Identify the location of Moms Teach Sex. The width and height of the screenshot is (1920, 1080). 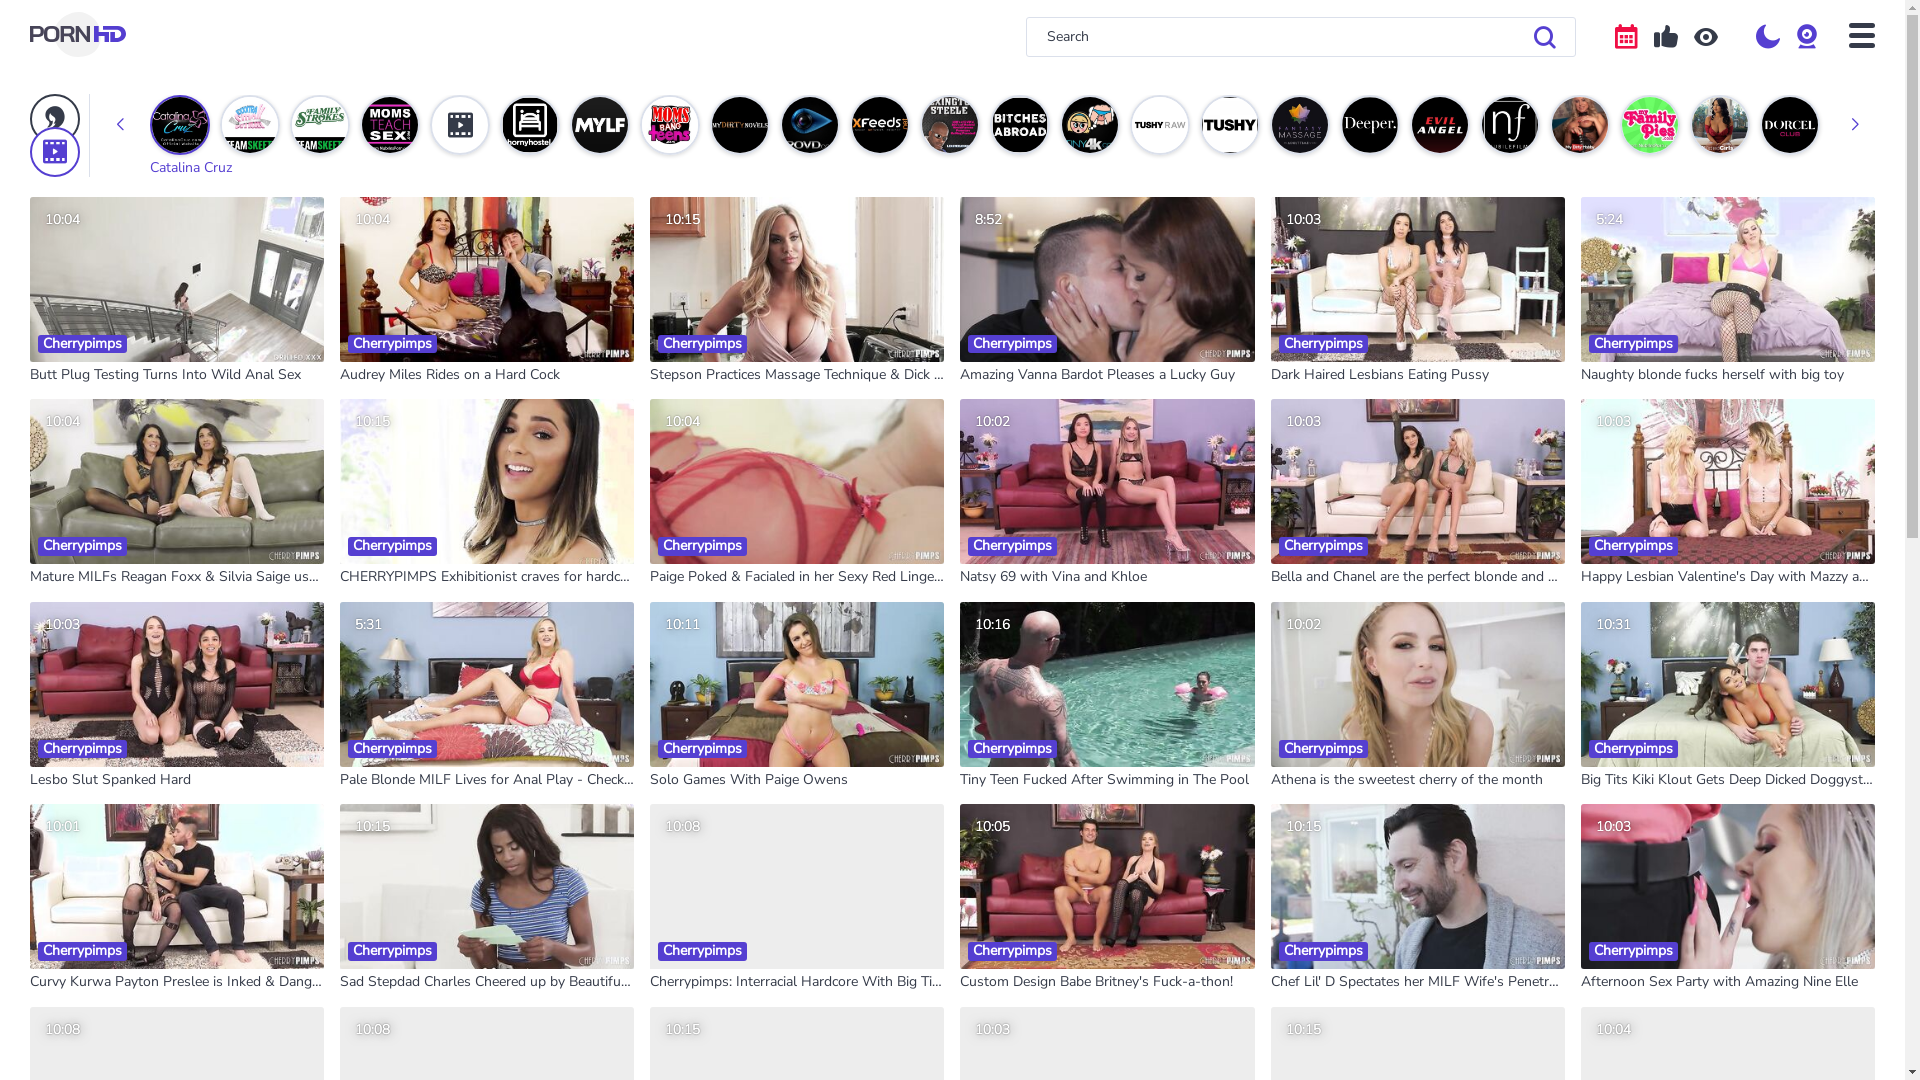
(390, 125).